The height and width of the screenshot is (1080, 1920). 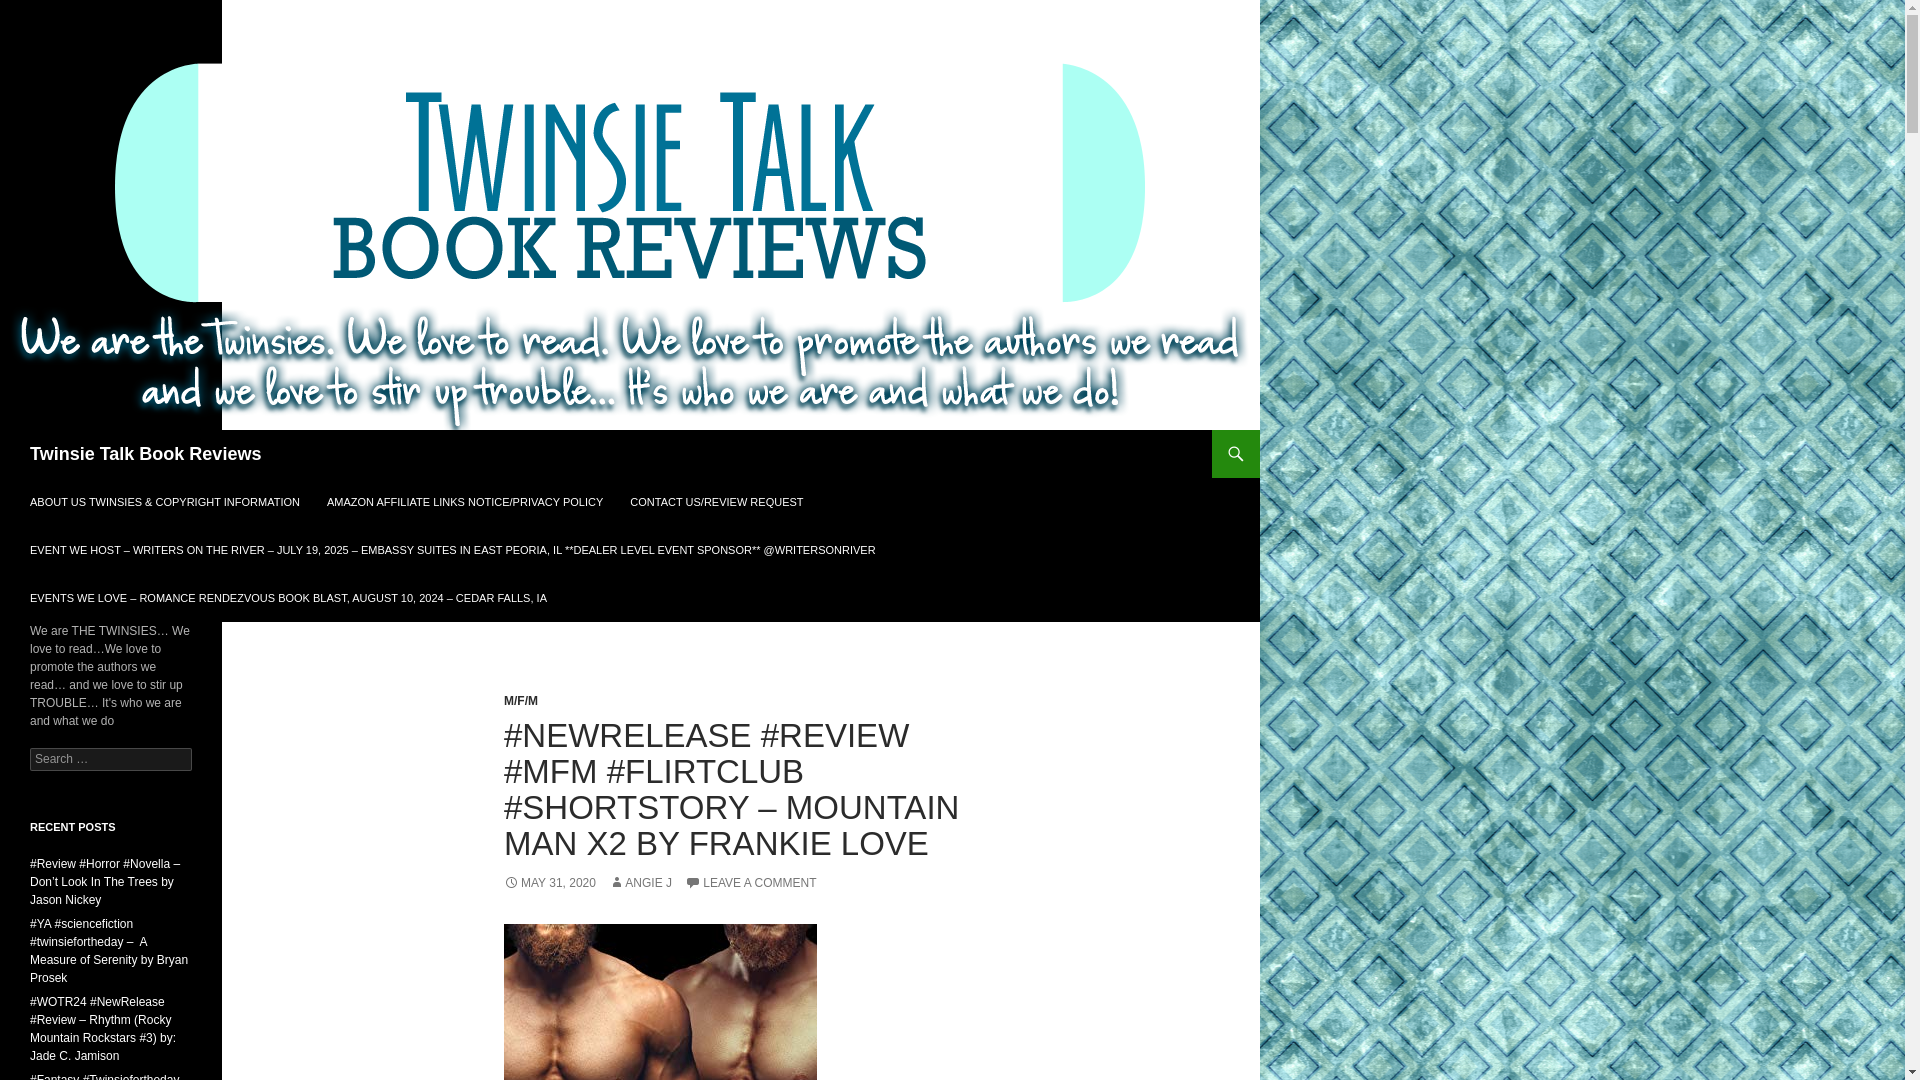 I want to click on ANGIE J, so click(x=640, y=882).